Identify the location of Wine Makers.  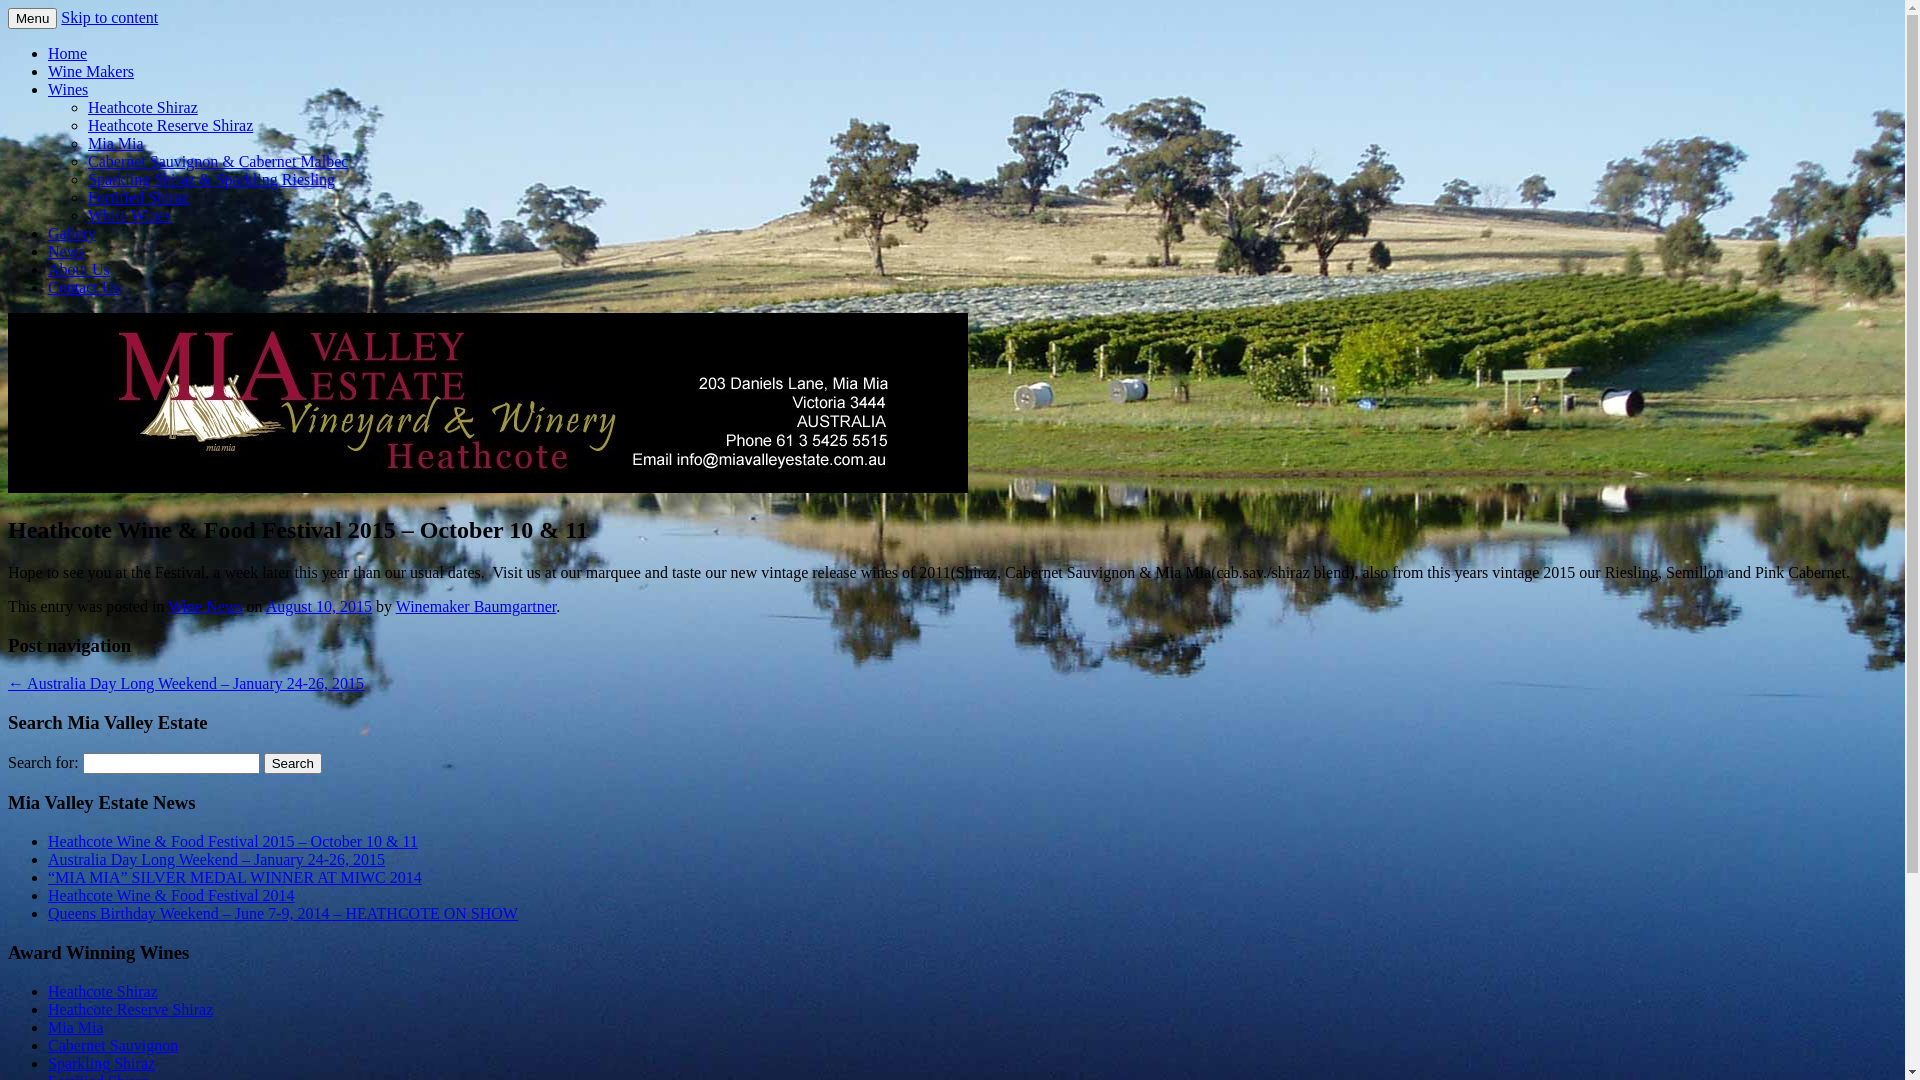
(91, 72).